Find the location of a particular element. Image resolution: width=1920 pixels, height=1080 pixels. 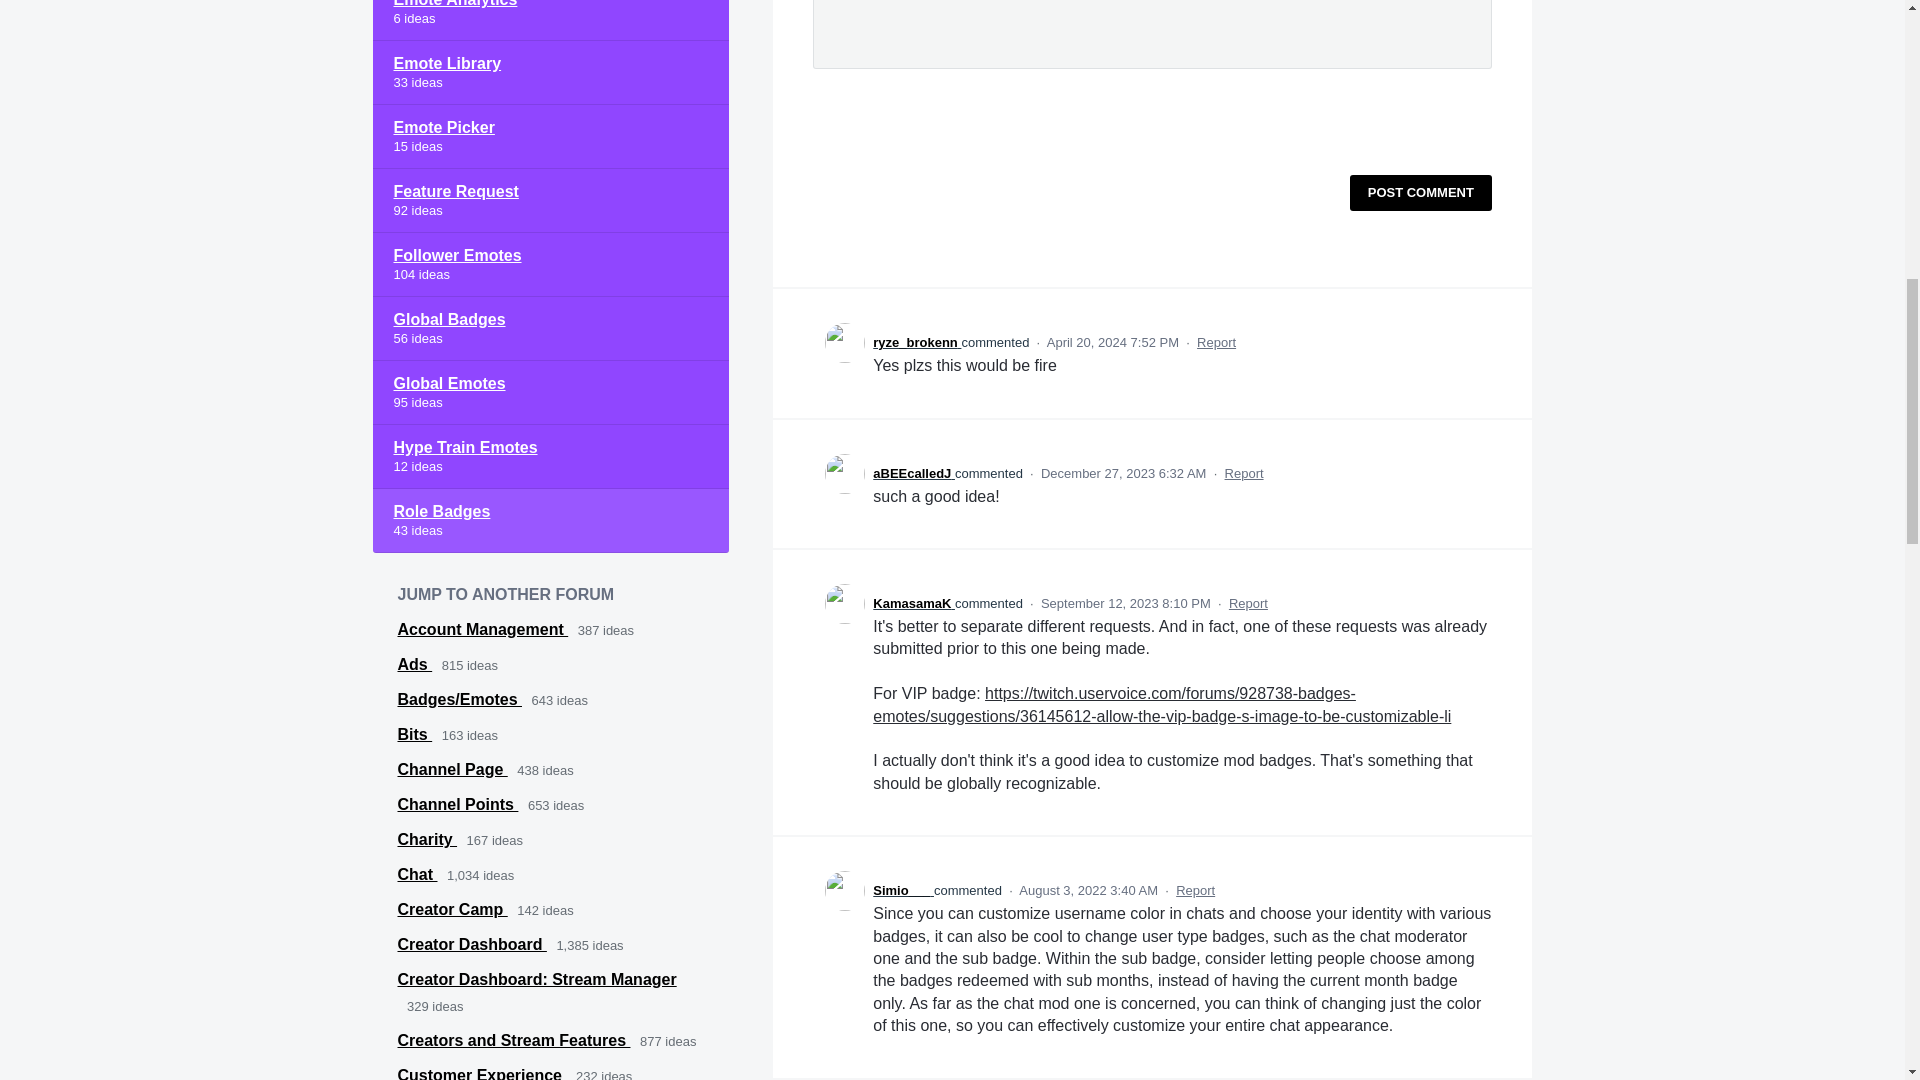

View all ideas in category Global Emotes is located at coordinates (550, 392).